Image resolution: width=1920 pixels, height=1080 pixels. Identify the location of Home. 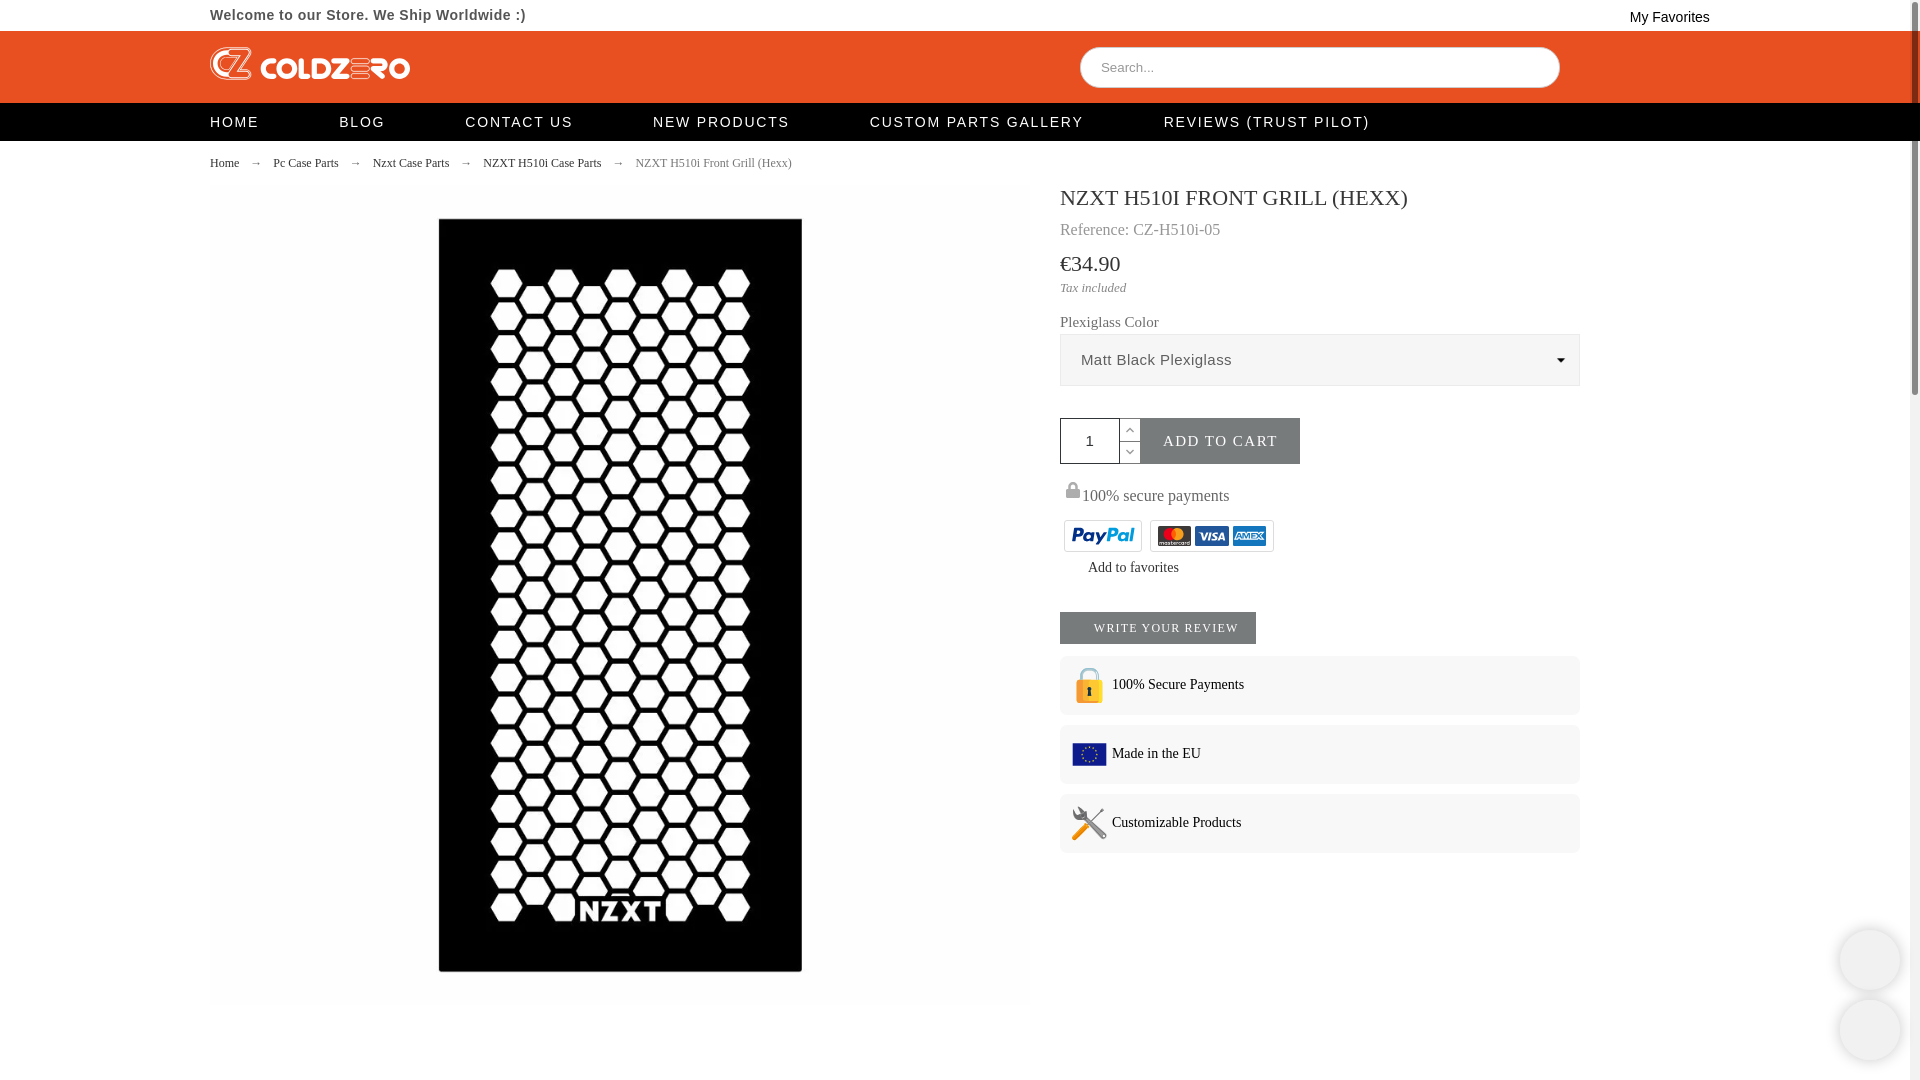
(224, 162).